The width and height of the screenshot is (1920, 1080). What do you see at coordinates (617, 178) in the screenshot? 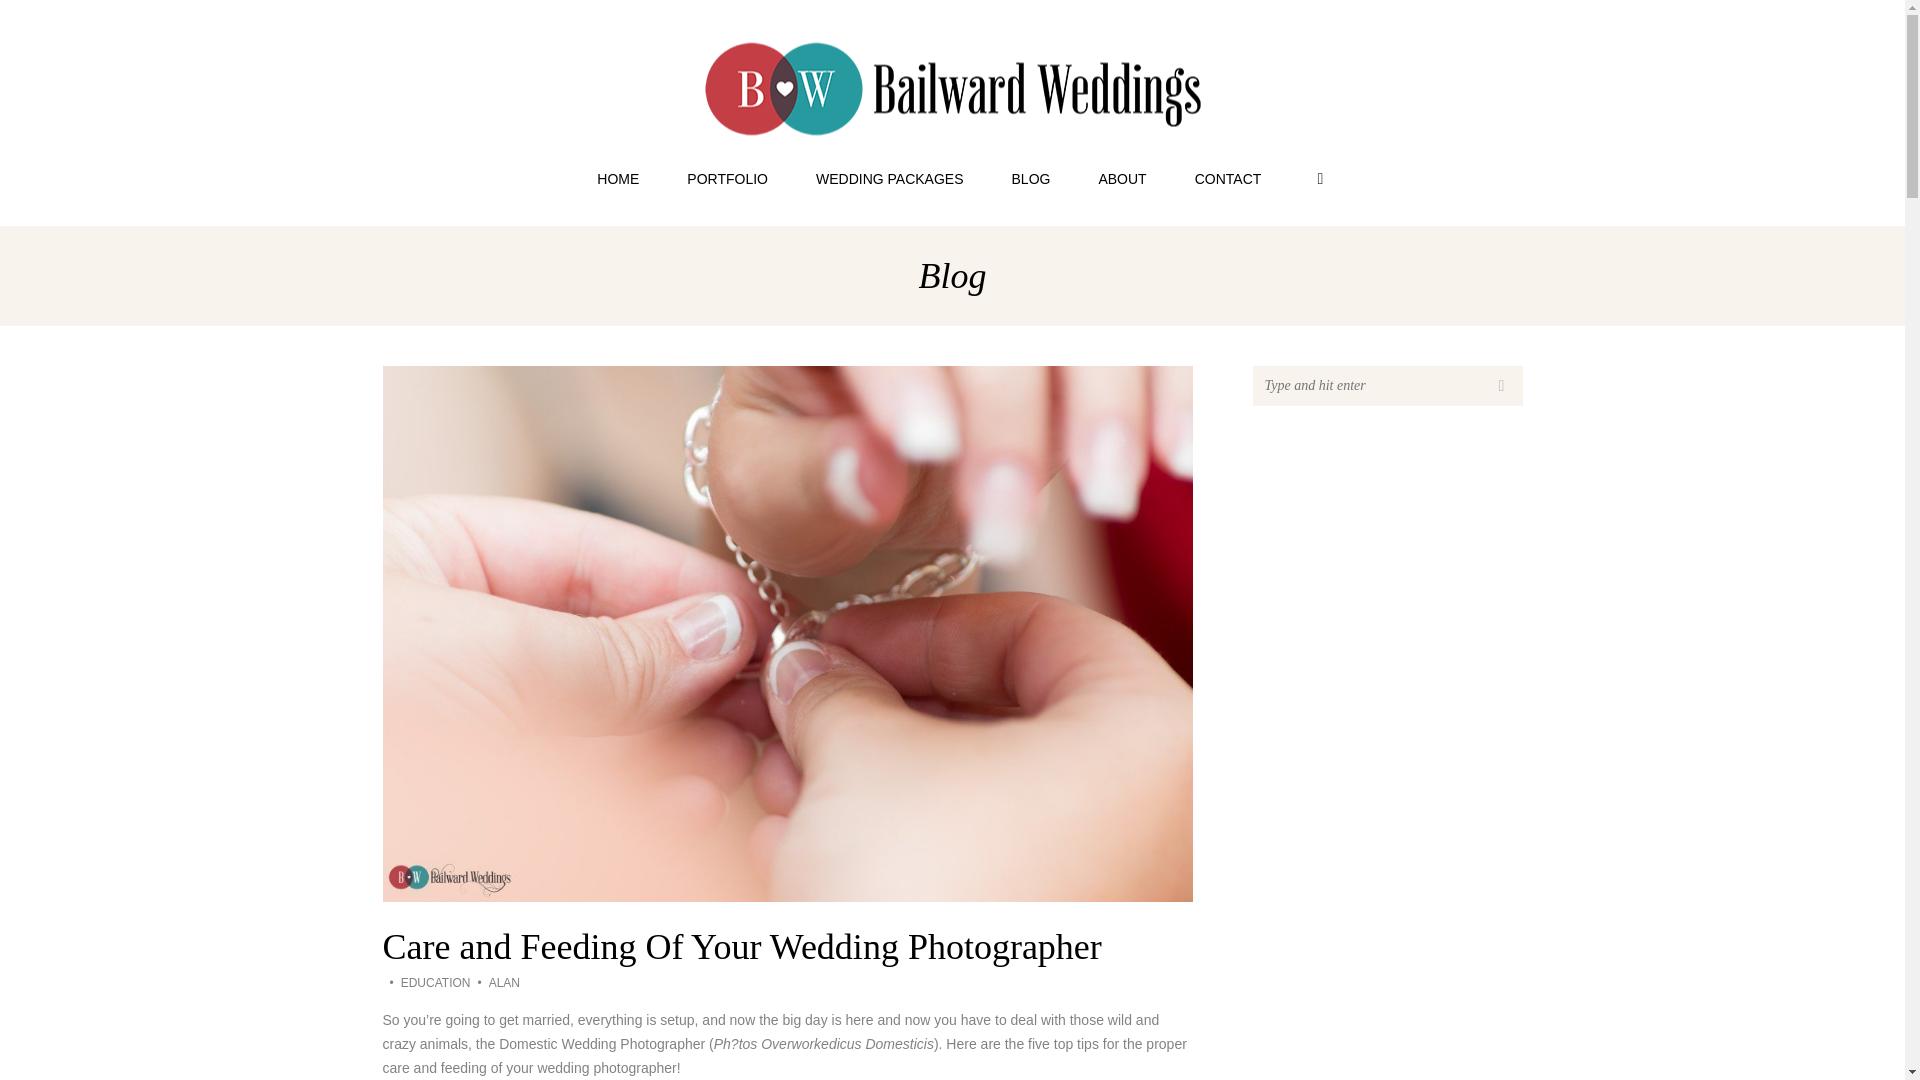
I see `HOME` at bounding box center [617, 178].